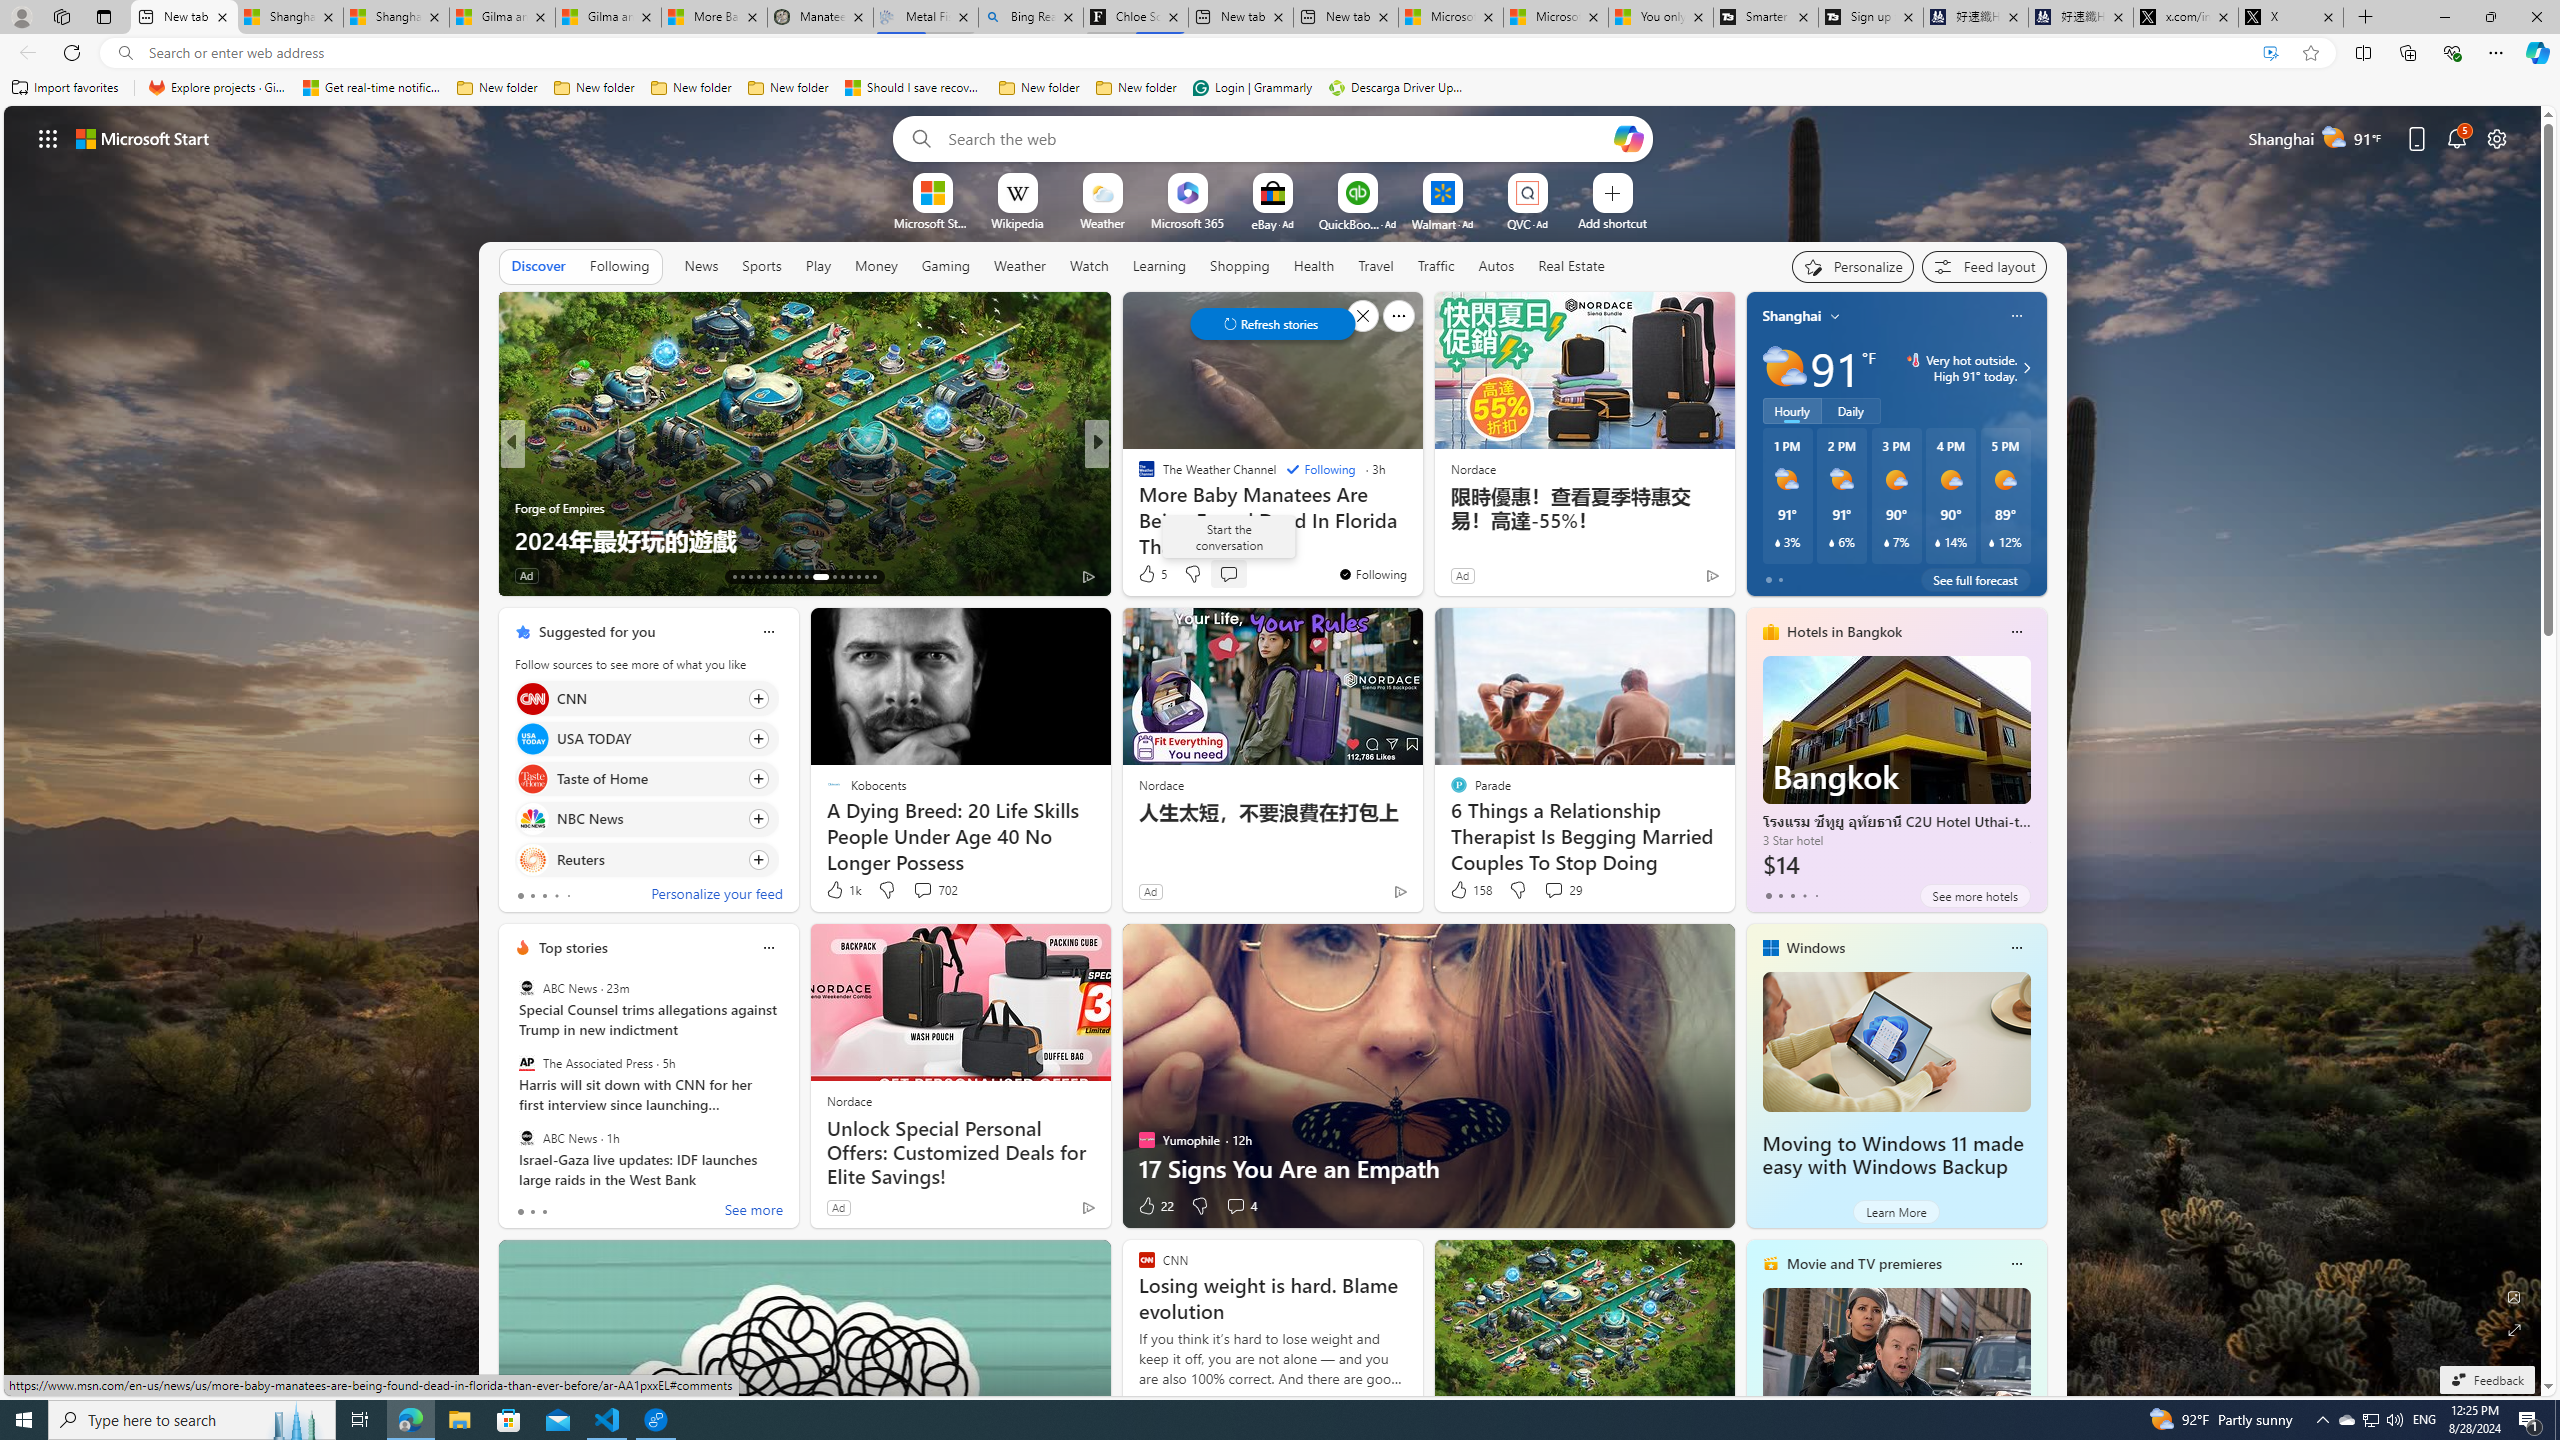 This screenshot has height=1440, width=2560. I want to click on Play, so click(818, 266).